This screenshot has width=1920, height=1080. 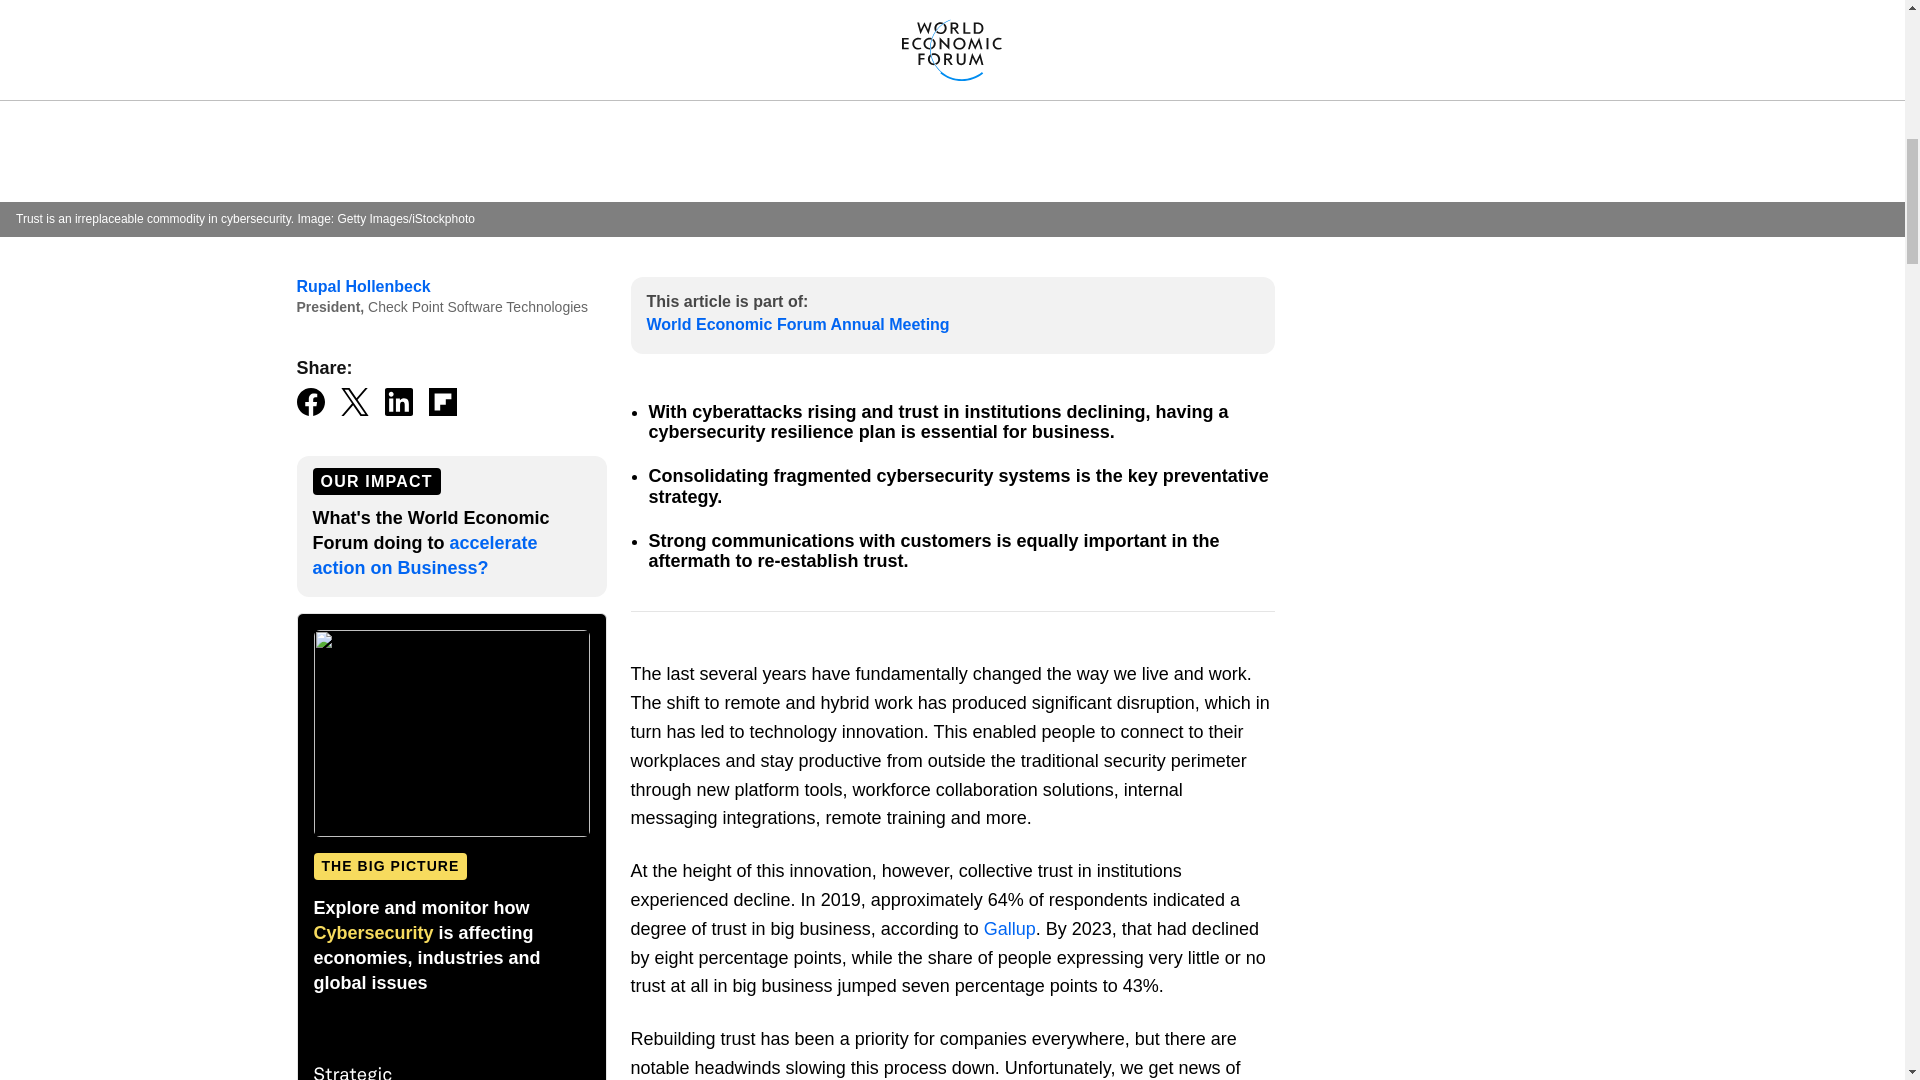 I want to click on Gallup, so click(x=1010, y=928).